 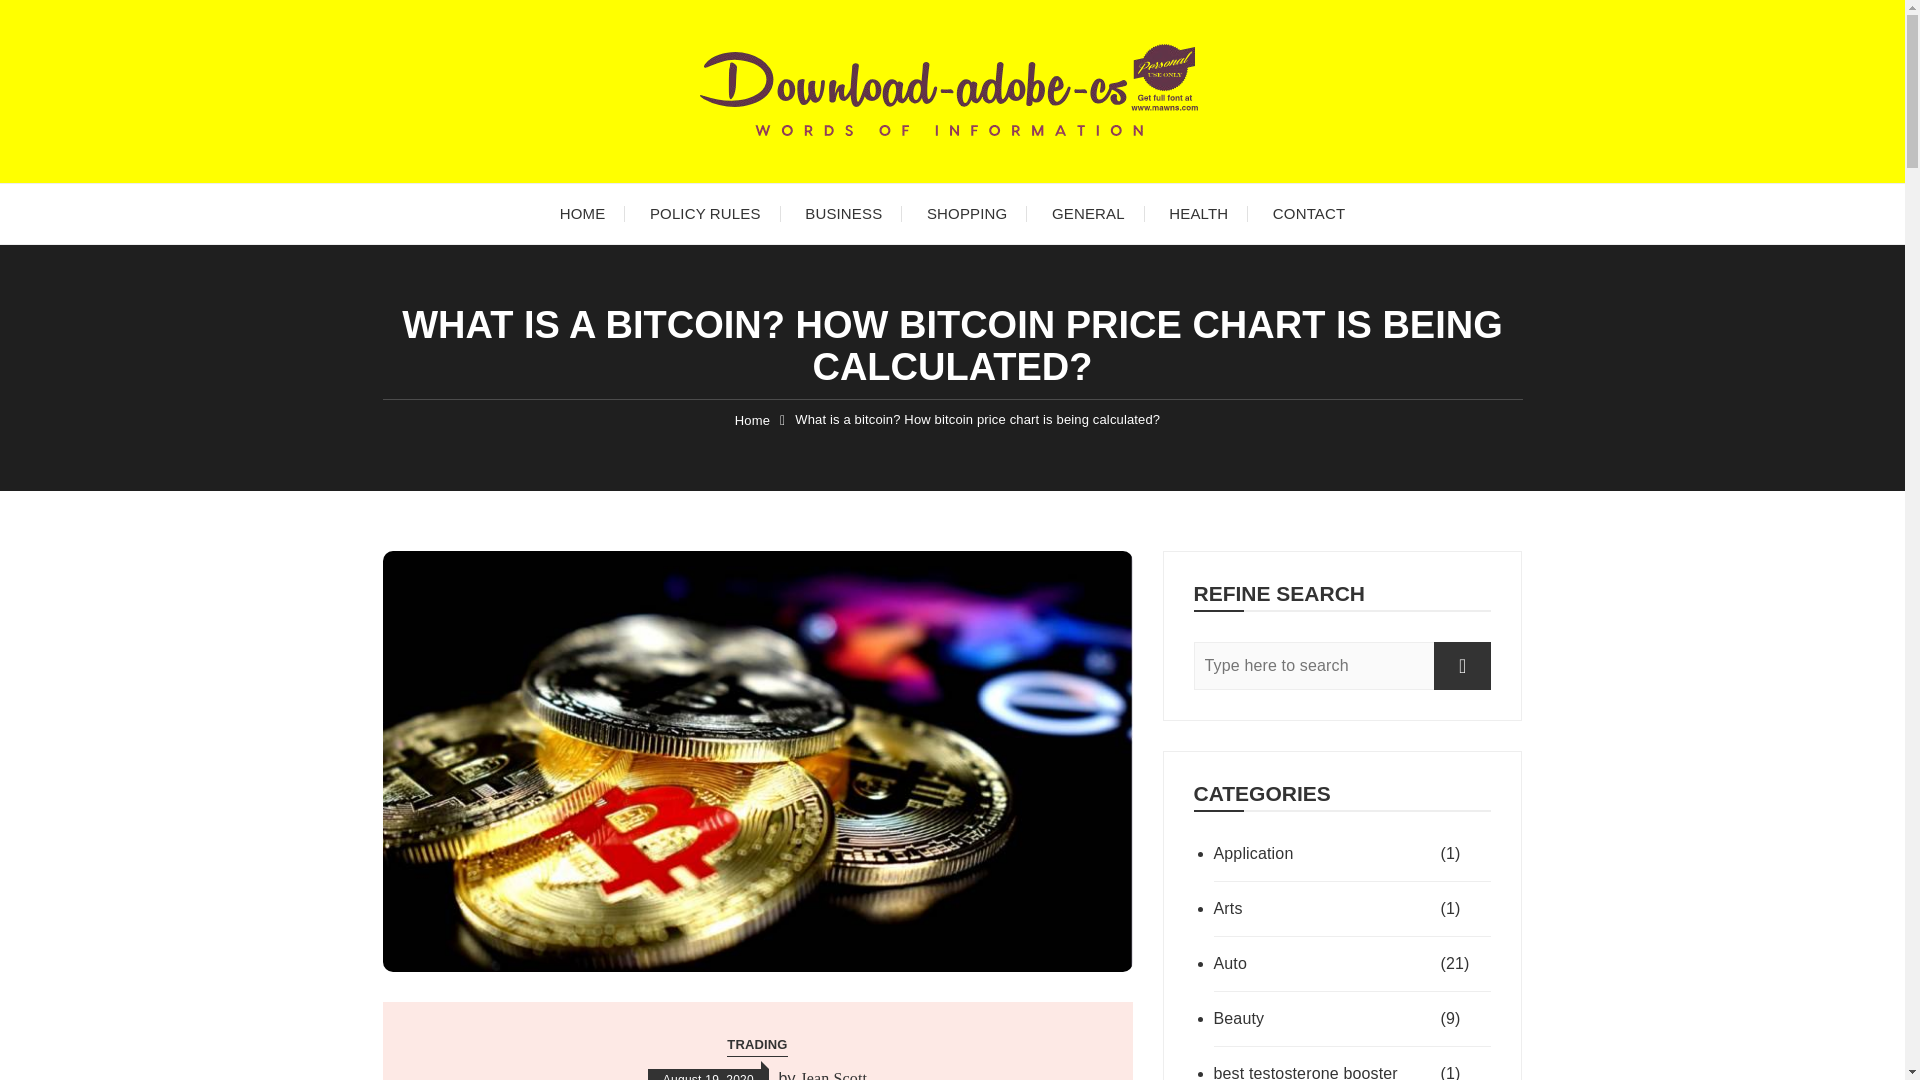 I want to click on Jean Scott, so click(x=834, y=1074).